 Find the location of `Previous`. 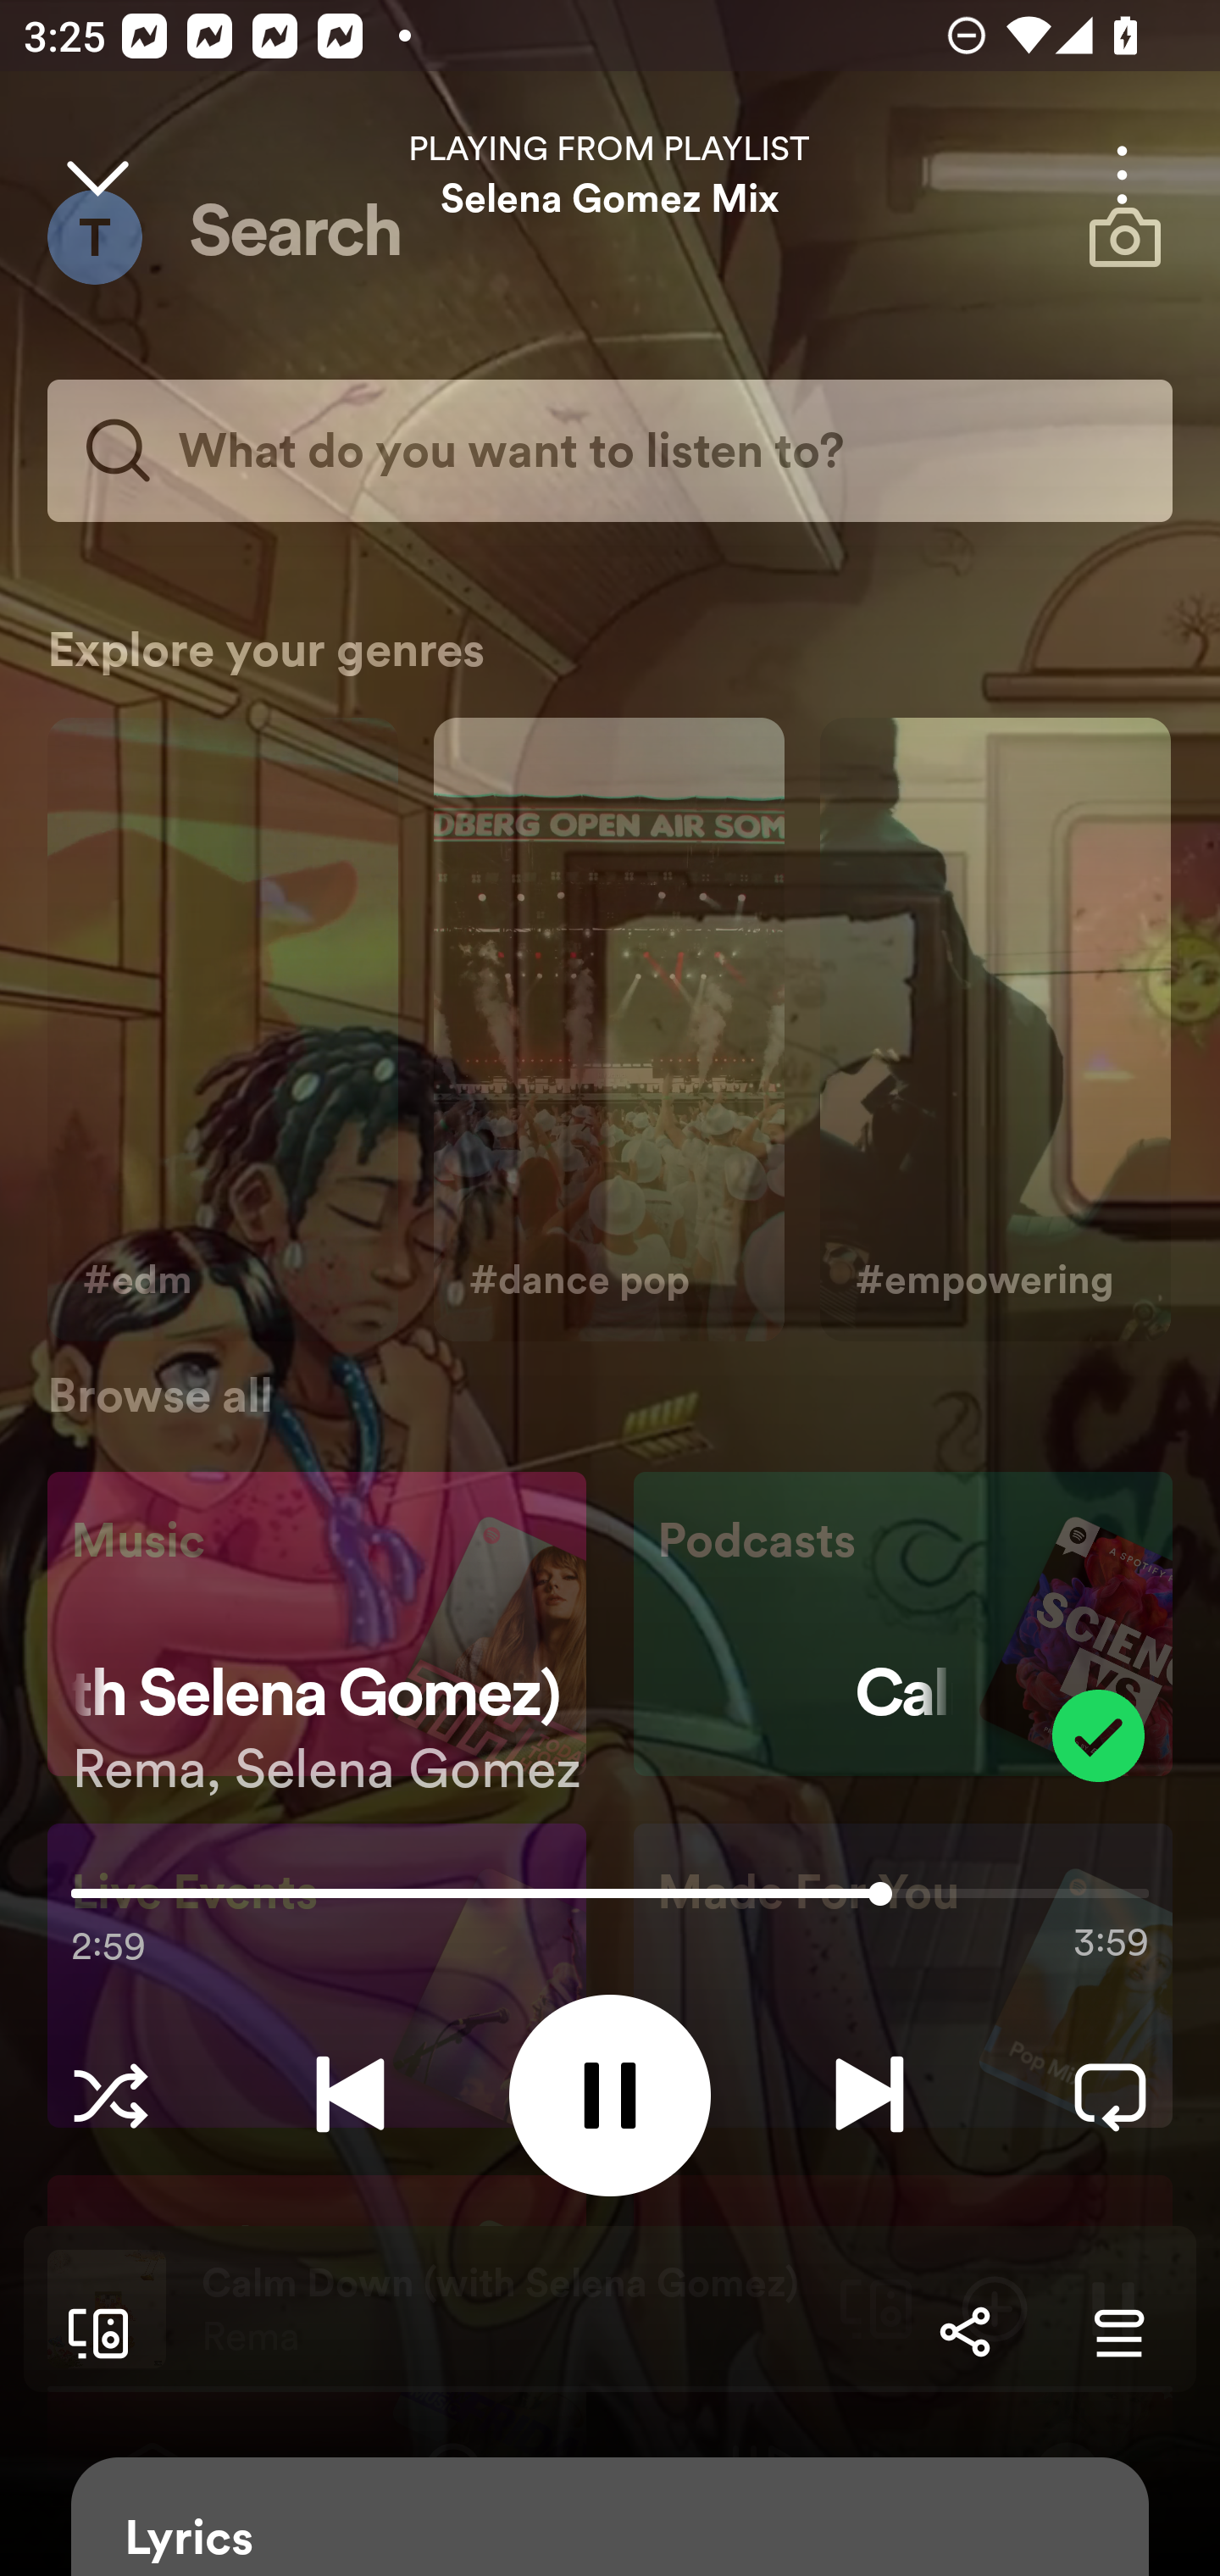

Previous is located at coordinates (350, 2095).